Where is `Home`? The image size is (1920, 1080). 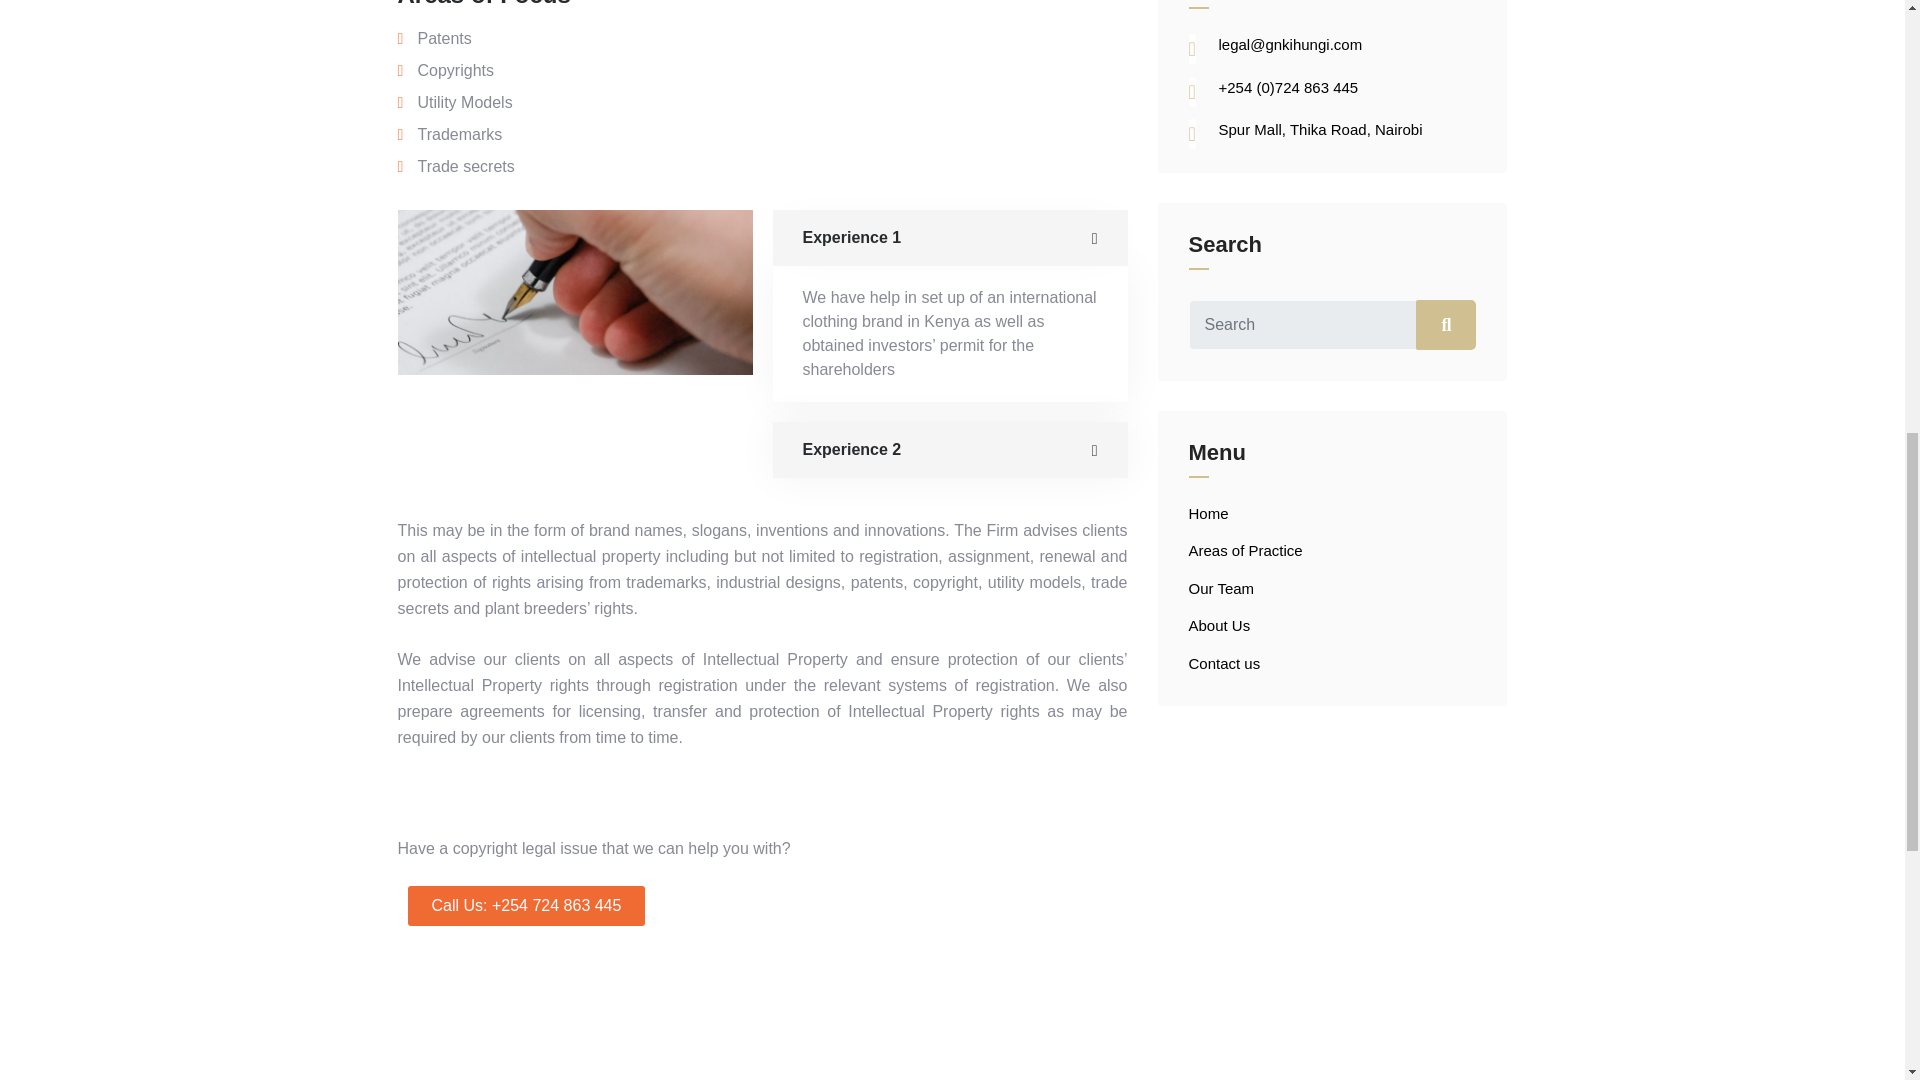
Home is located at coordinates (1208, 512).